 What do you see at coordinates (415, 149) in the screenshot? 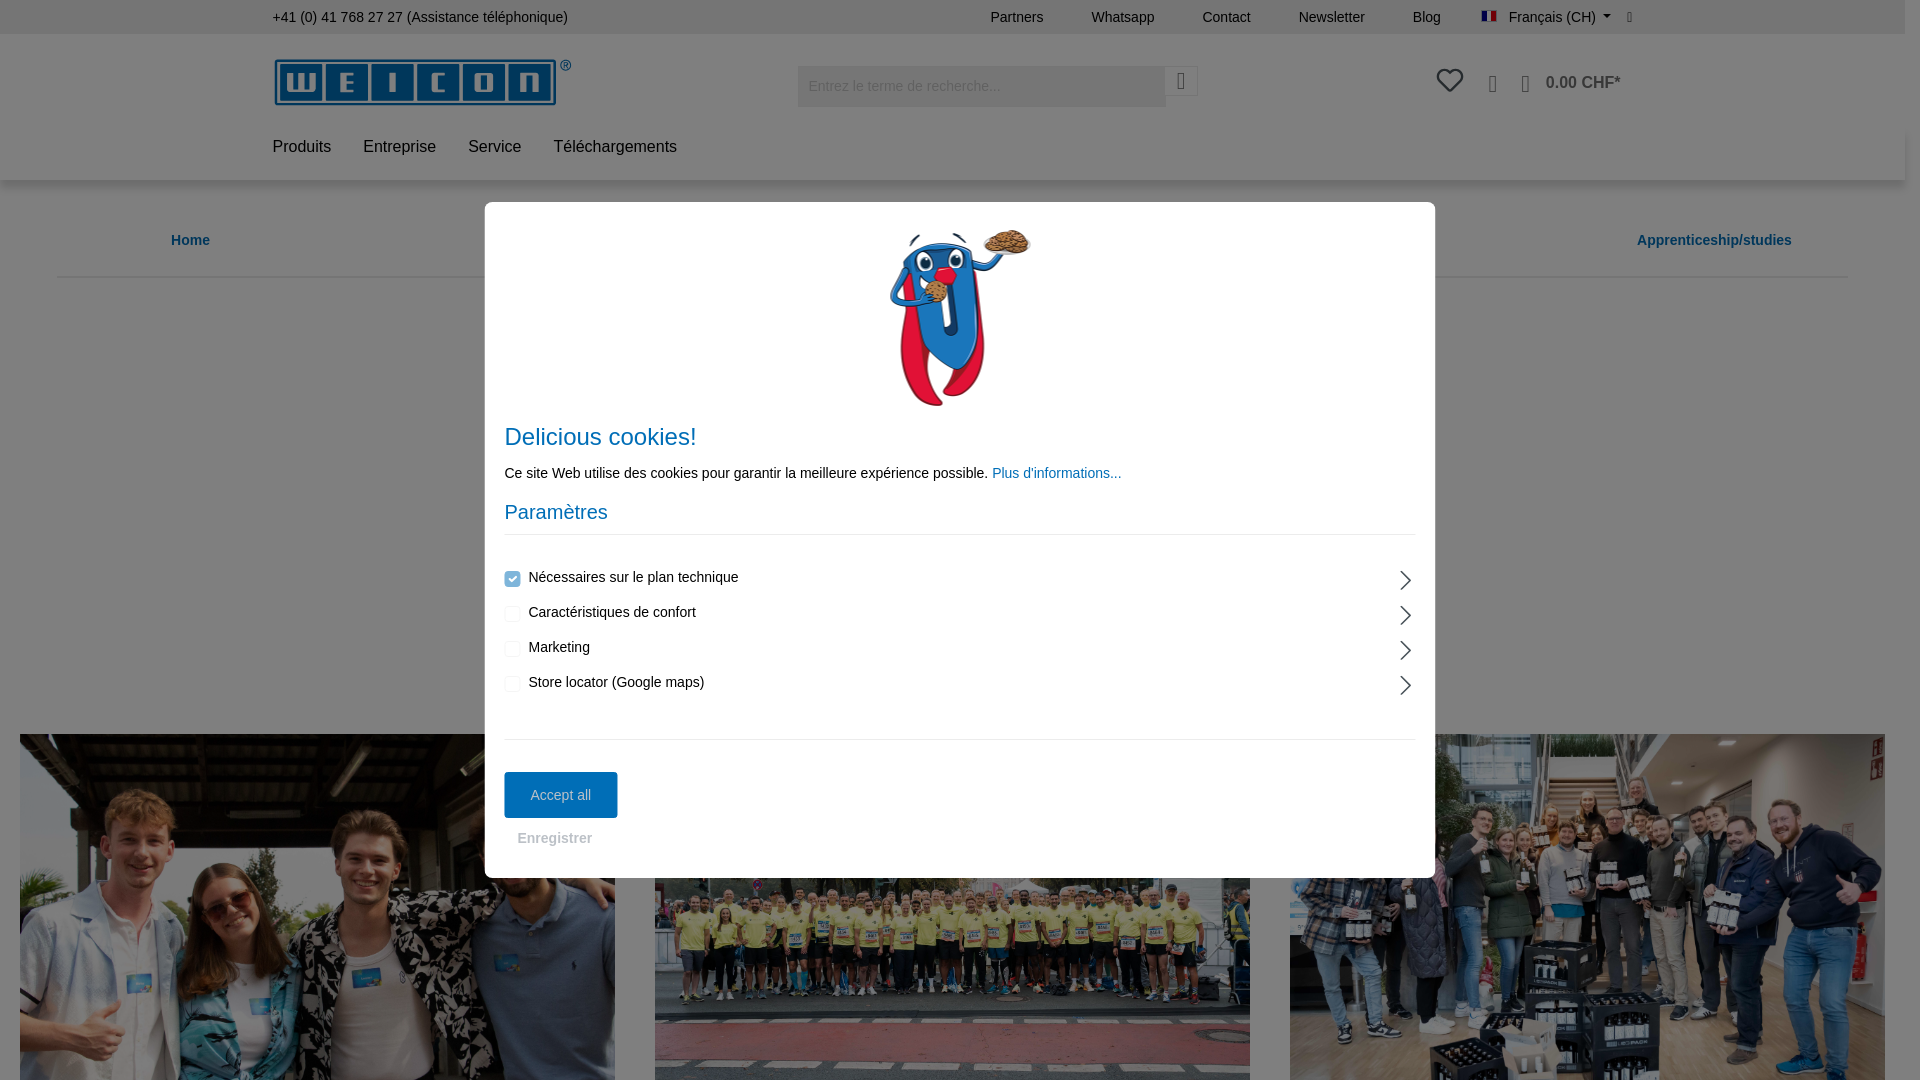
I see `Entreprise` at bounding box center [415, 149].